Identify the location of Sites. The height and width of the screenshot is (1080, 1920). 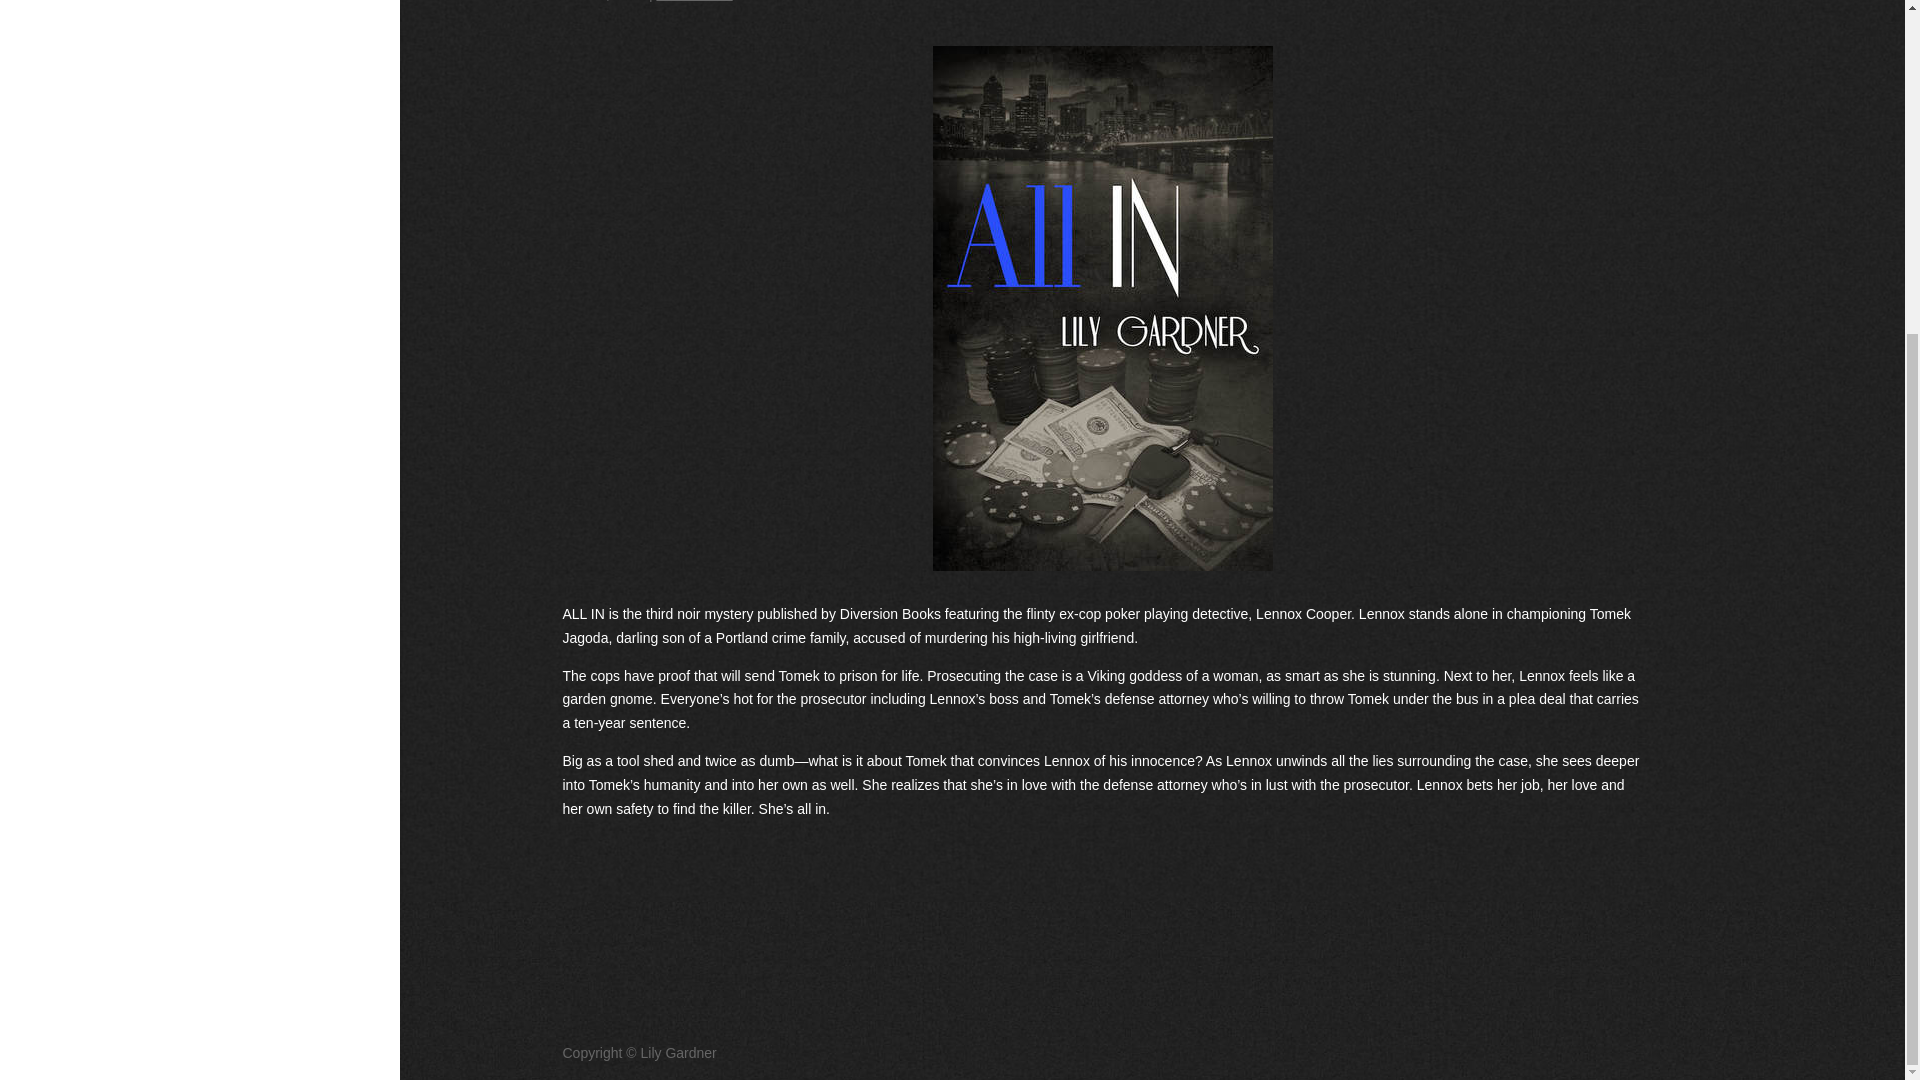
(240, 2).